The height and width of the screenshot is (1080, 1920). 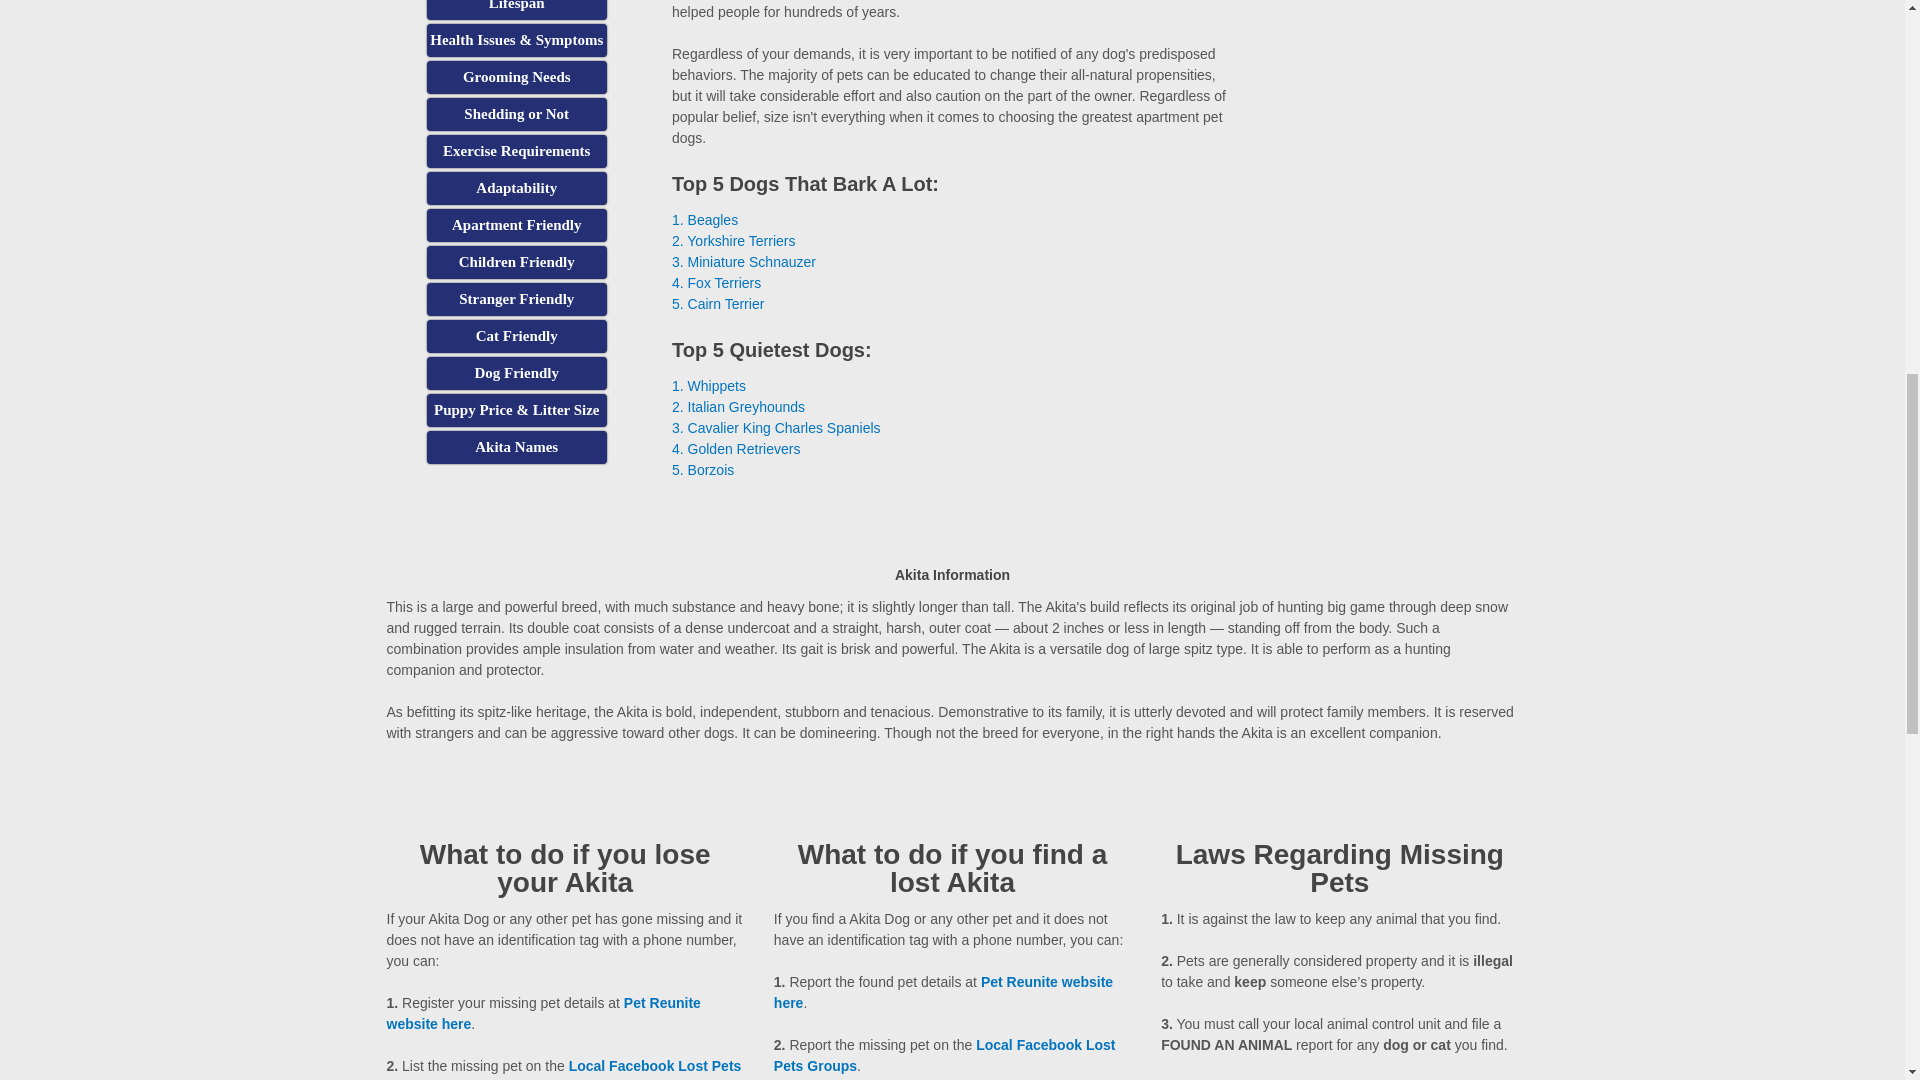 I want to click on Can Akita Dogs live in apartments?, so click(x=516, y=225).